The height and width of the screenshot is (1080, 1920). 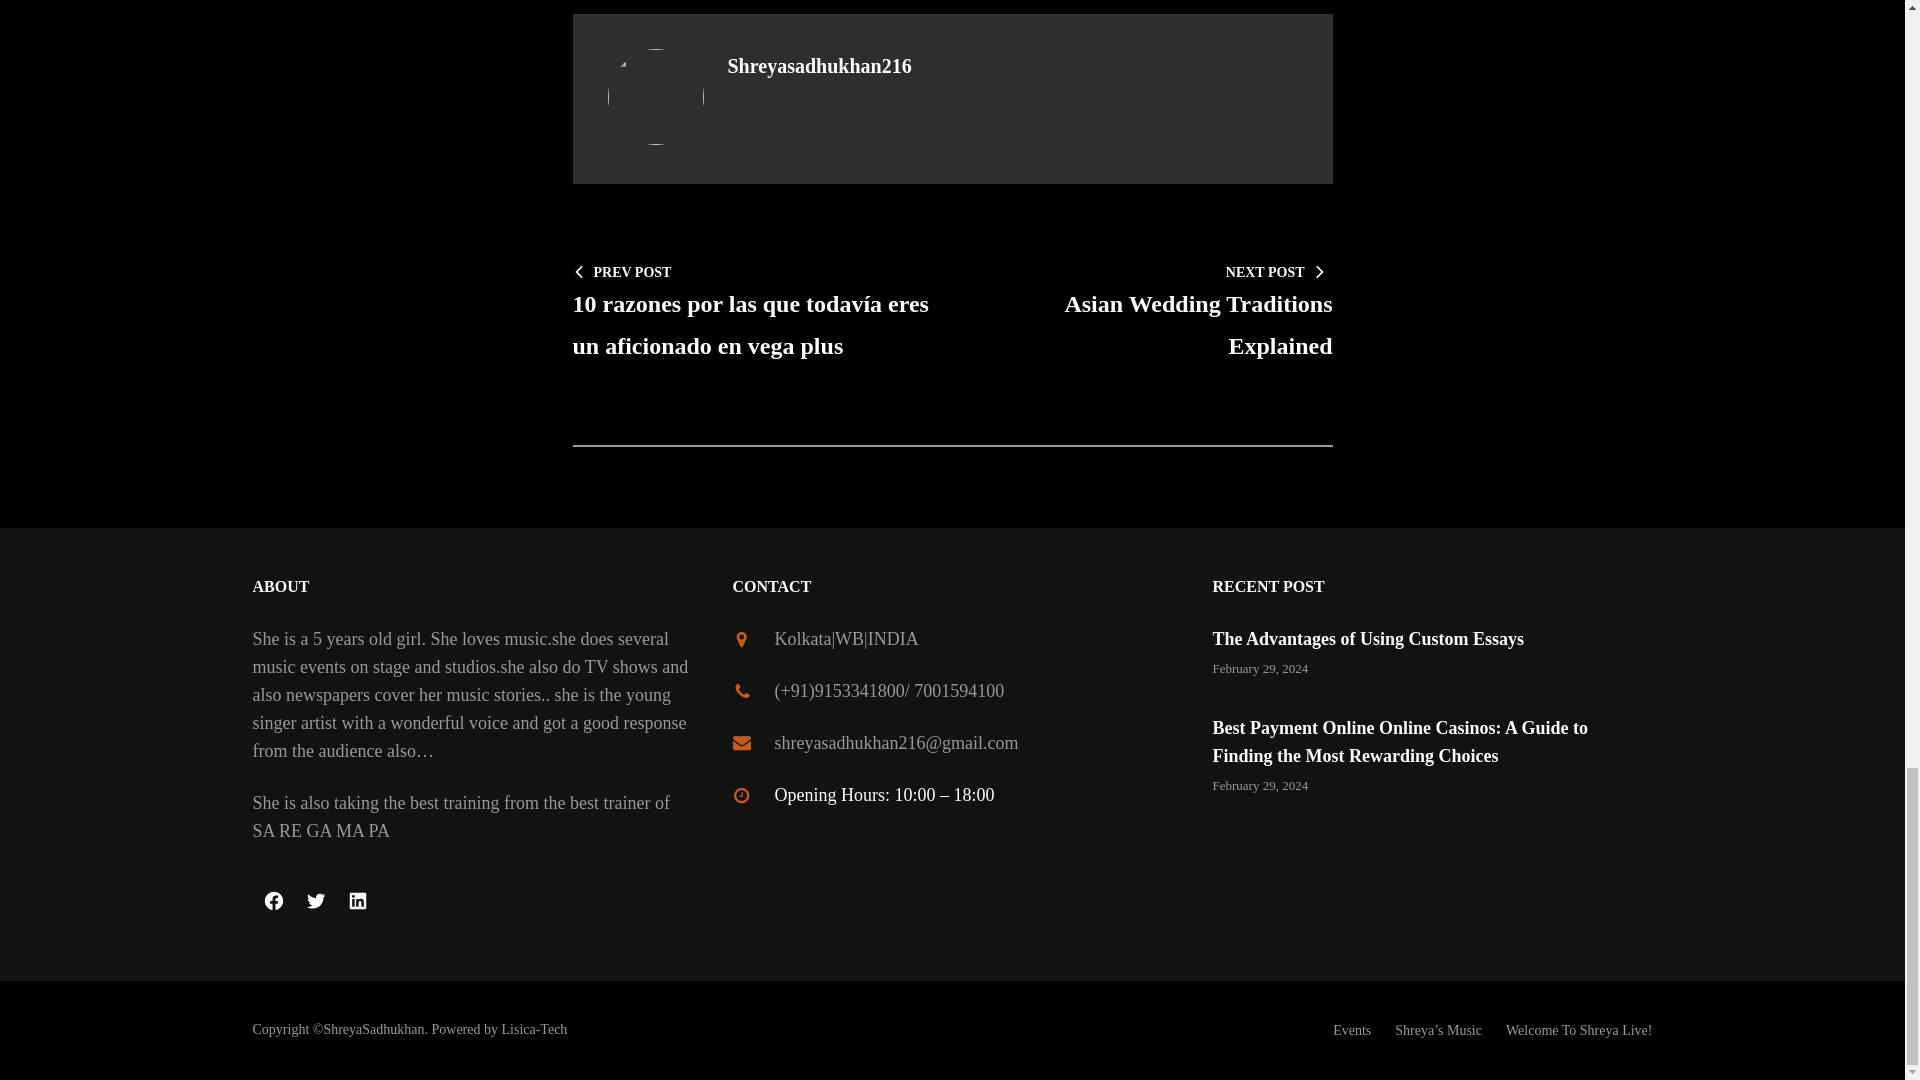 What do you see at coordinates (1152, 310) in the screenshot?
I see `The Advantages of Using Custom Essays` at bounding box center [1152, 310].